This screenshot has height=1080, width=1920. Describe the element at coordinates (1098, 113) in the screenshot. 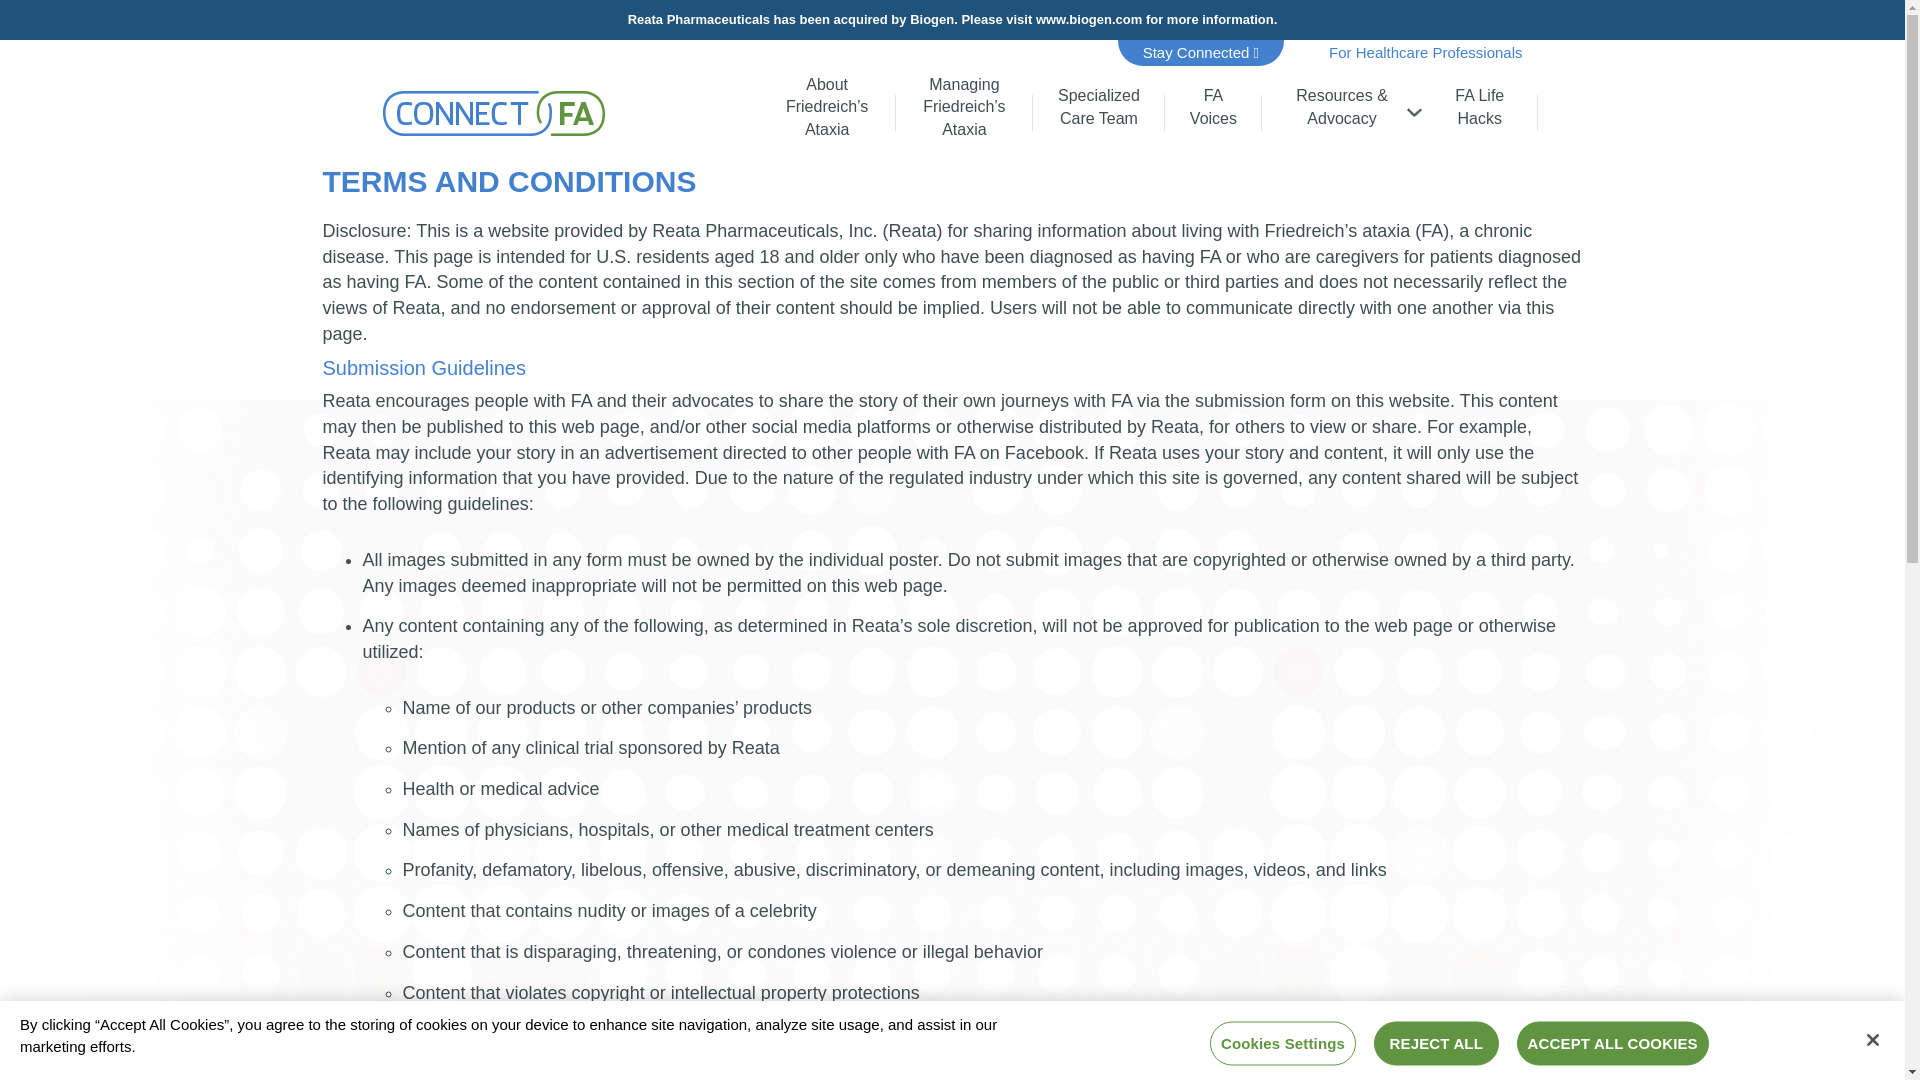

I see `FA Life Hacks` at that location.